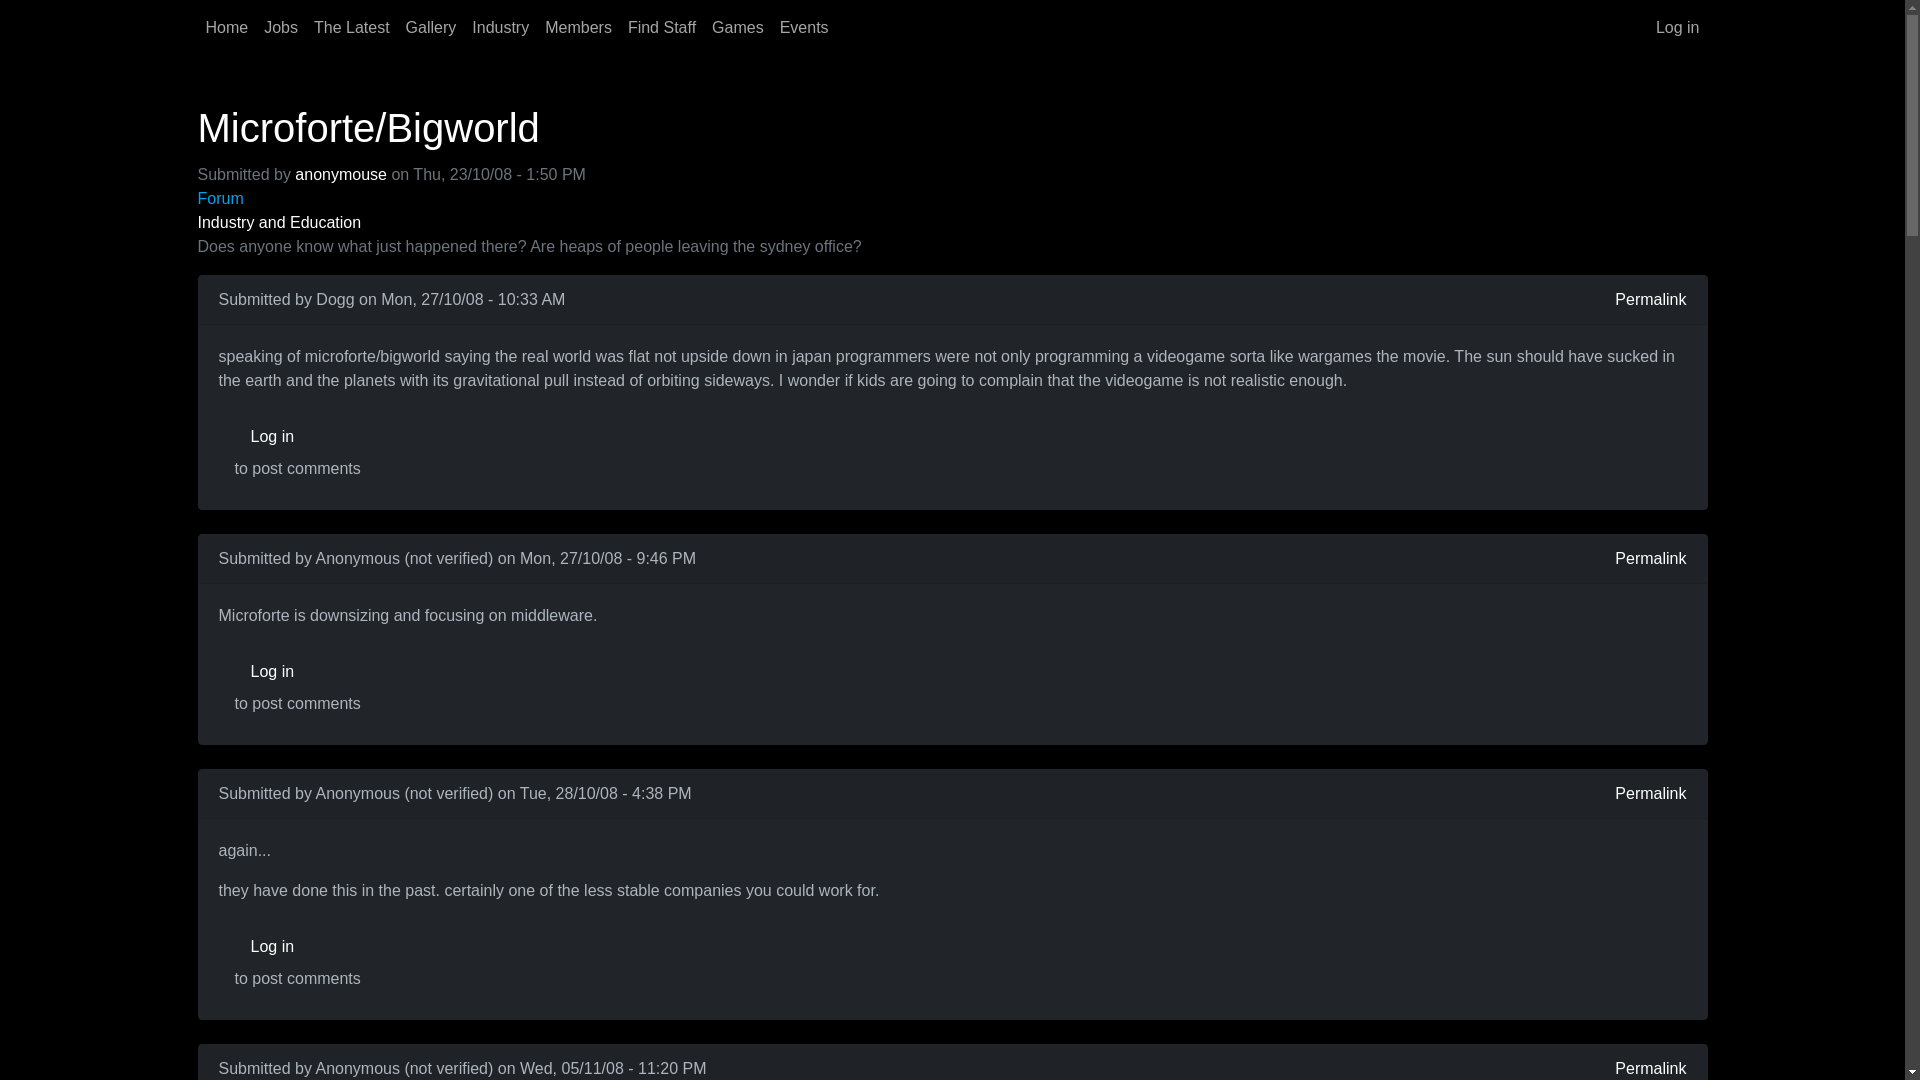 This screenshot has height=1080, width=1920. Describe the element at coordinates (498, 174) in the screenshot. I see `Thursday, 23 October, 2008 - 1:50 PM` at that location.